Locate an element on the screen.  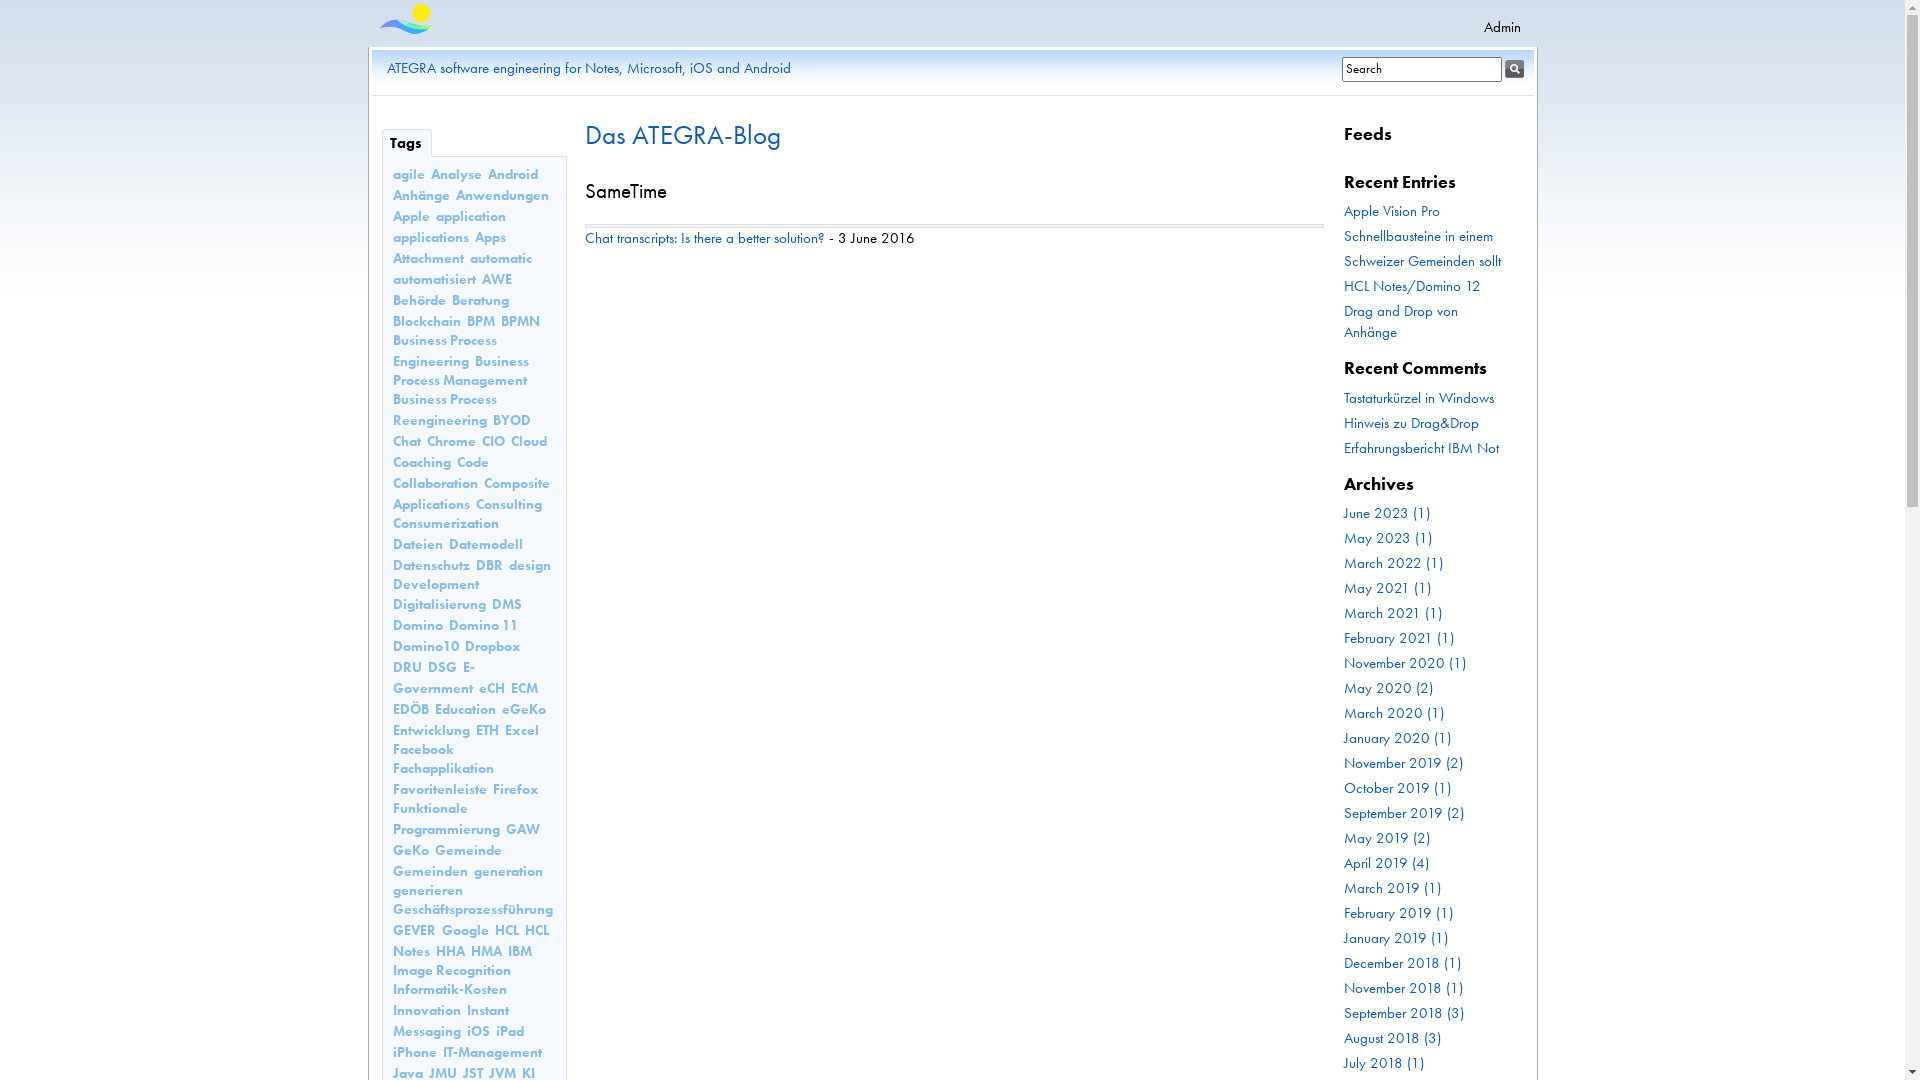
HMA is located at coordinates (486, 952).